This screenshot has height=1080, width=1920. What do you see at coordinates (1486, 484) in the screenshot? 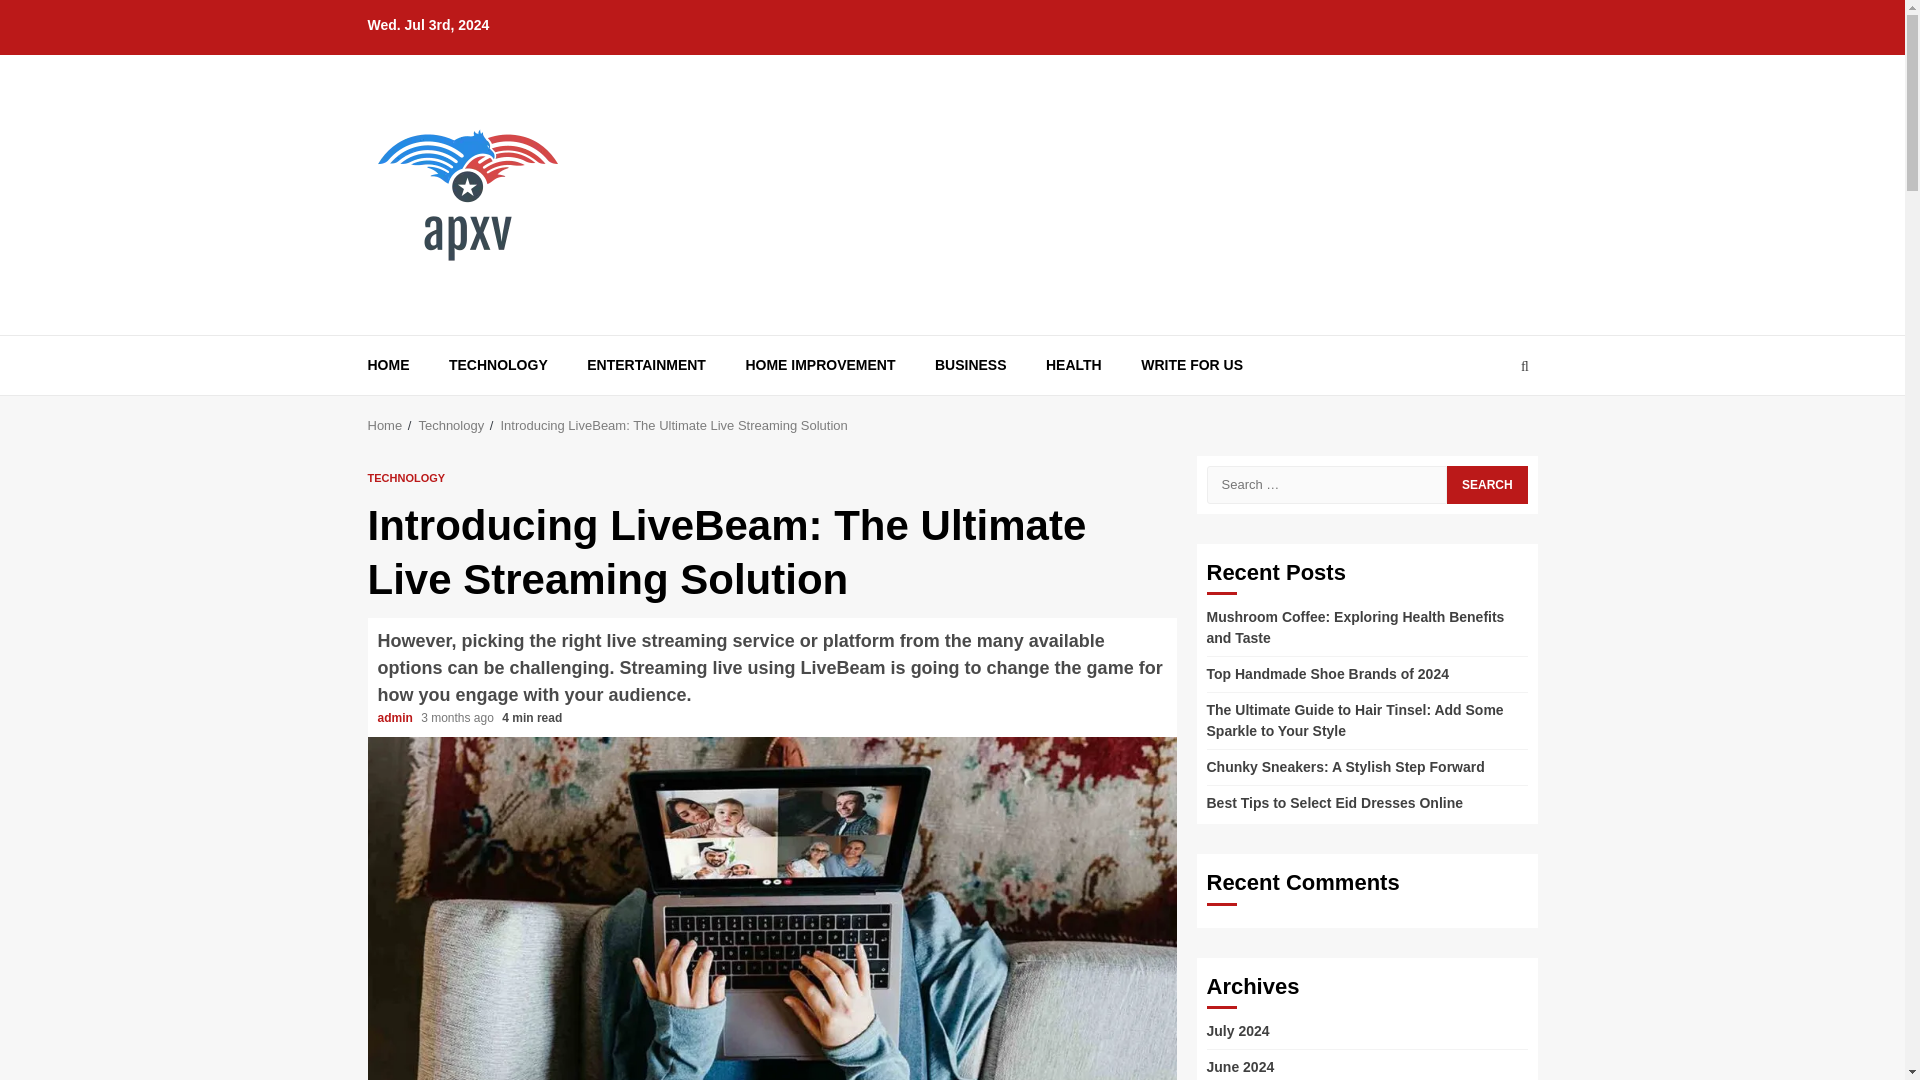
I see `Search` at bounding box center [1486, 484].